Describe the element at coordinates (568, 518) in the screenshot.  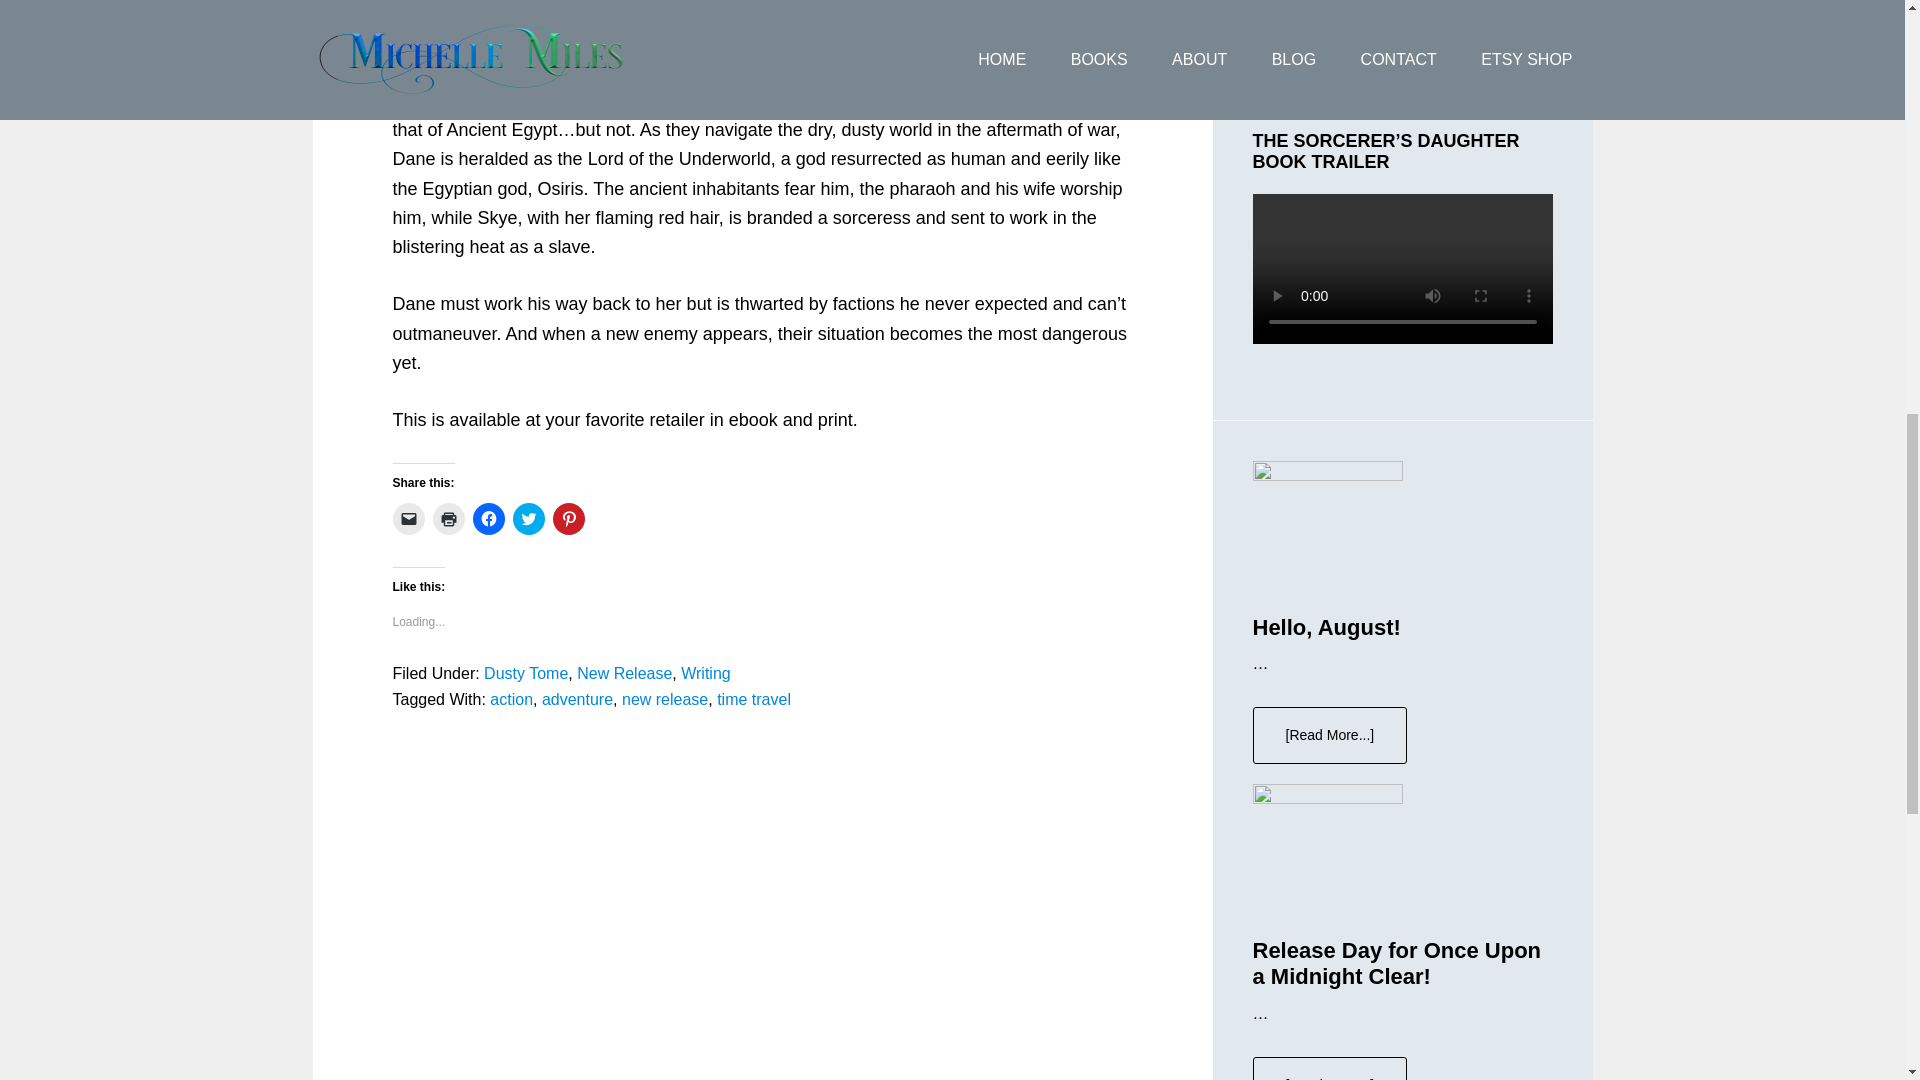
I see `Click to share on Pinterest` at that location.